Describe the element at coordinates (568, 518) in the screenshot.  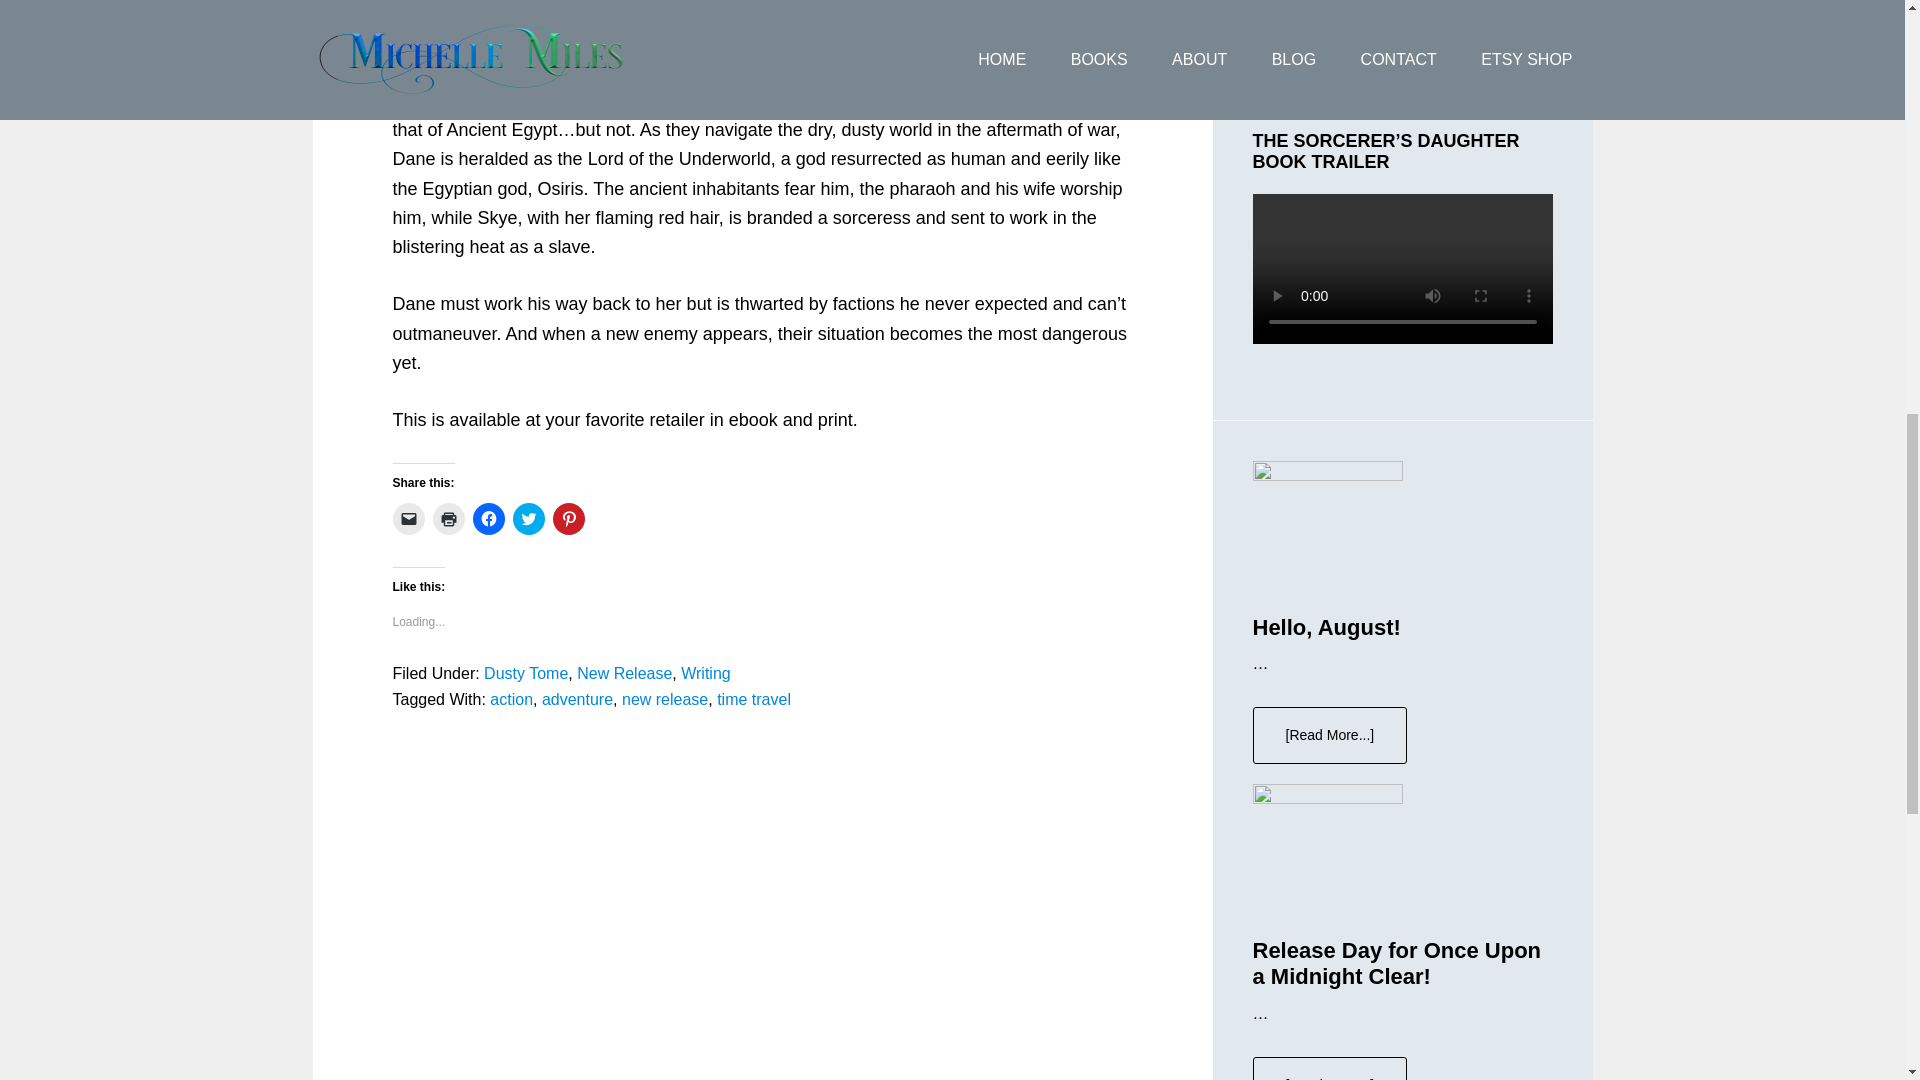
I see `Click to share on Pinterest` at that location.